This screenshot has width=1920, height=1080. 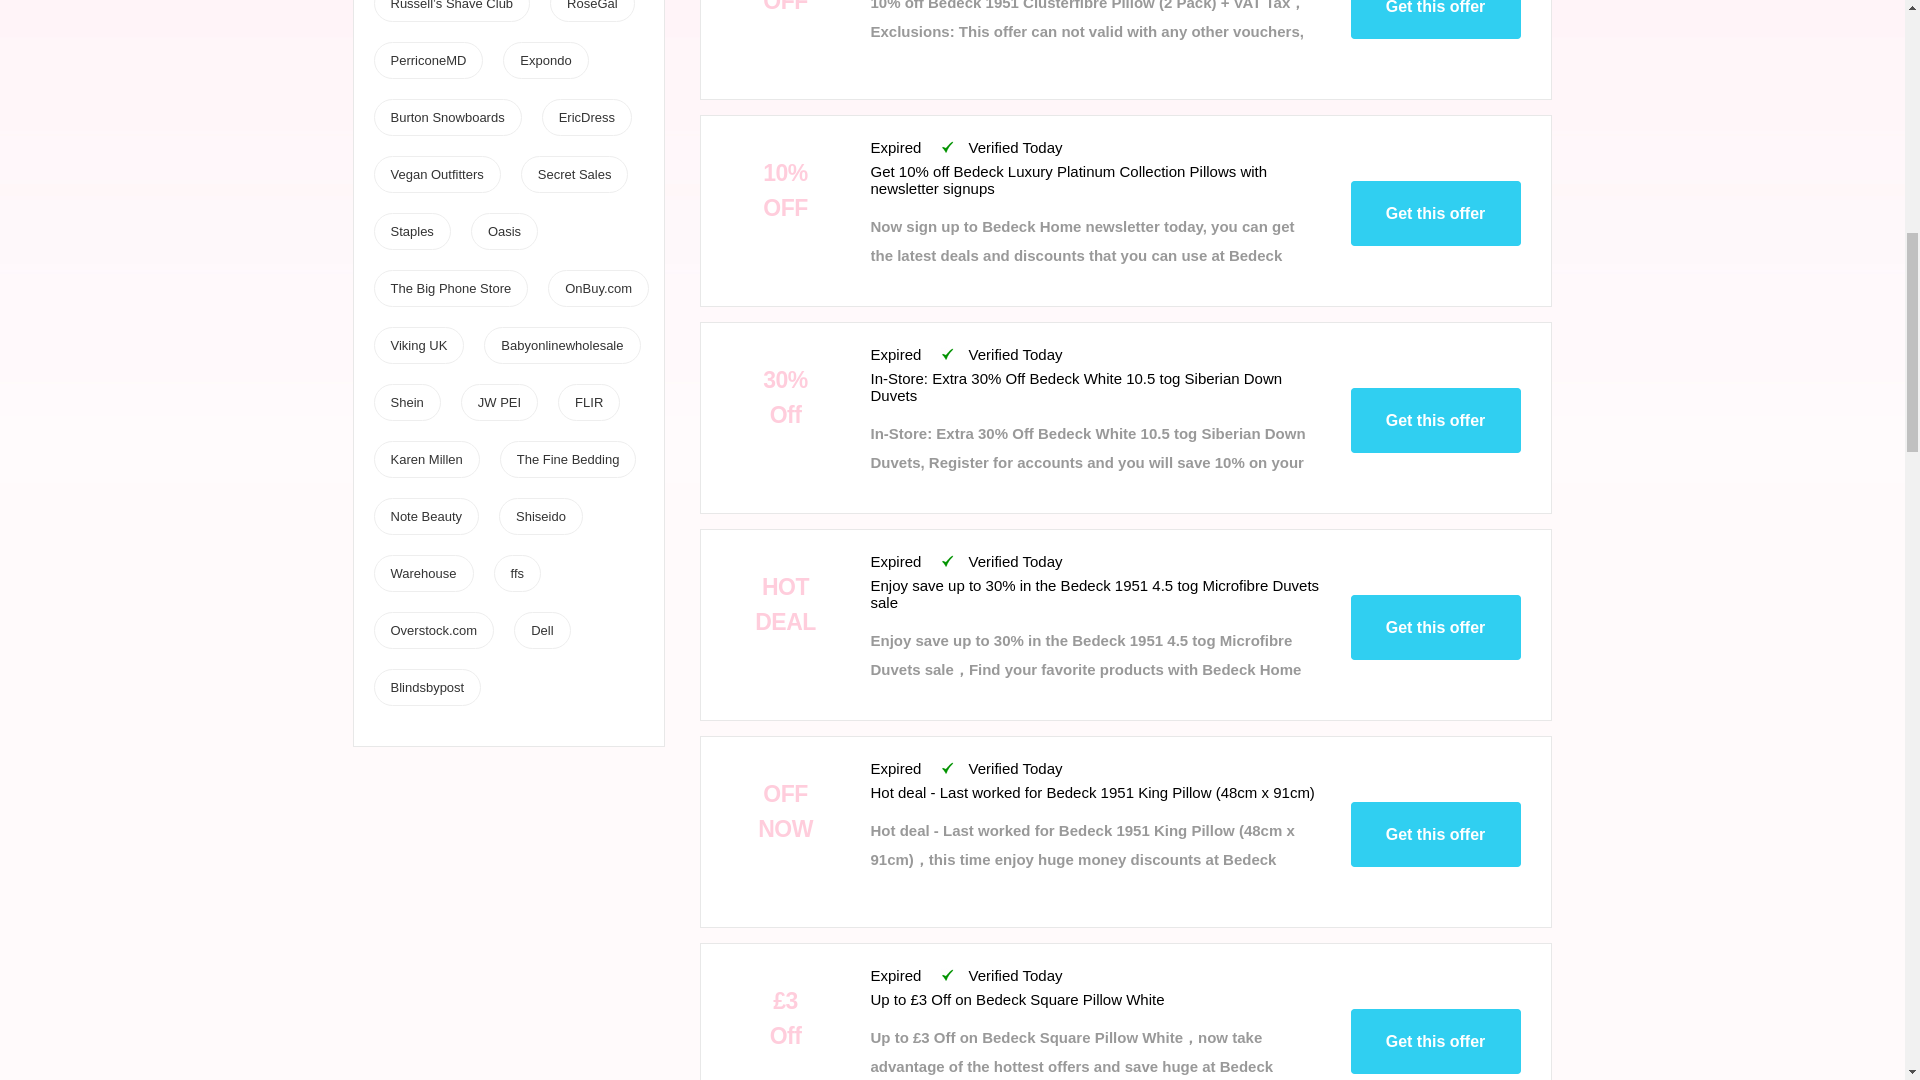 I want to click on Viking UK, so click(x=418, y=346).